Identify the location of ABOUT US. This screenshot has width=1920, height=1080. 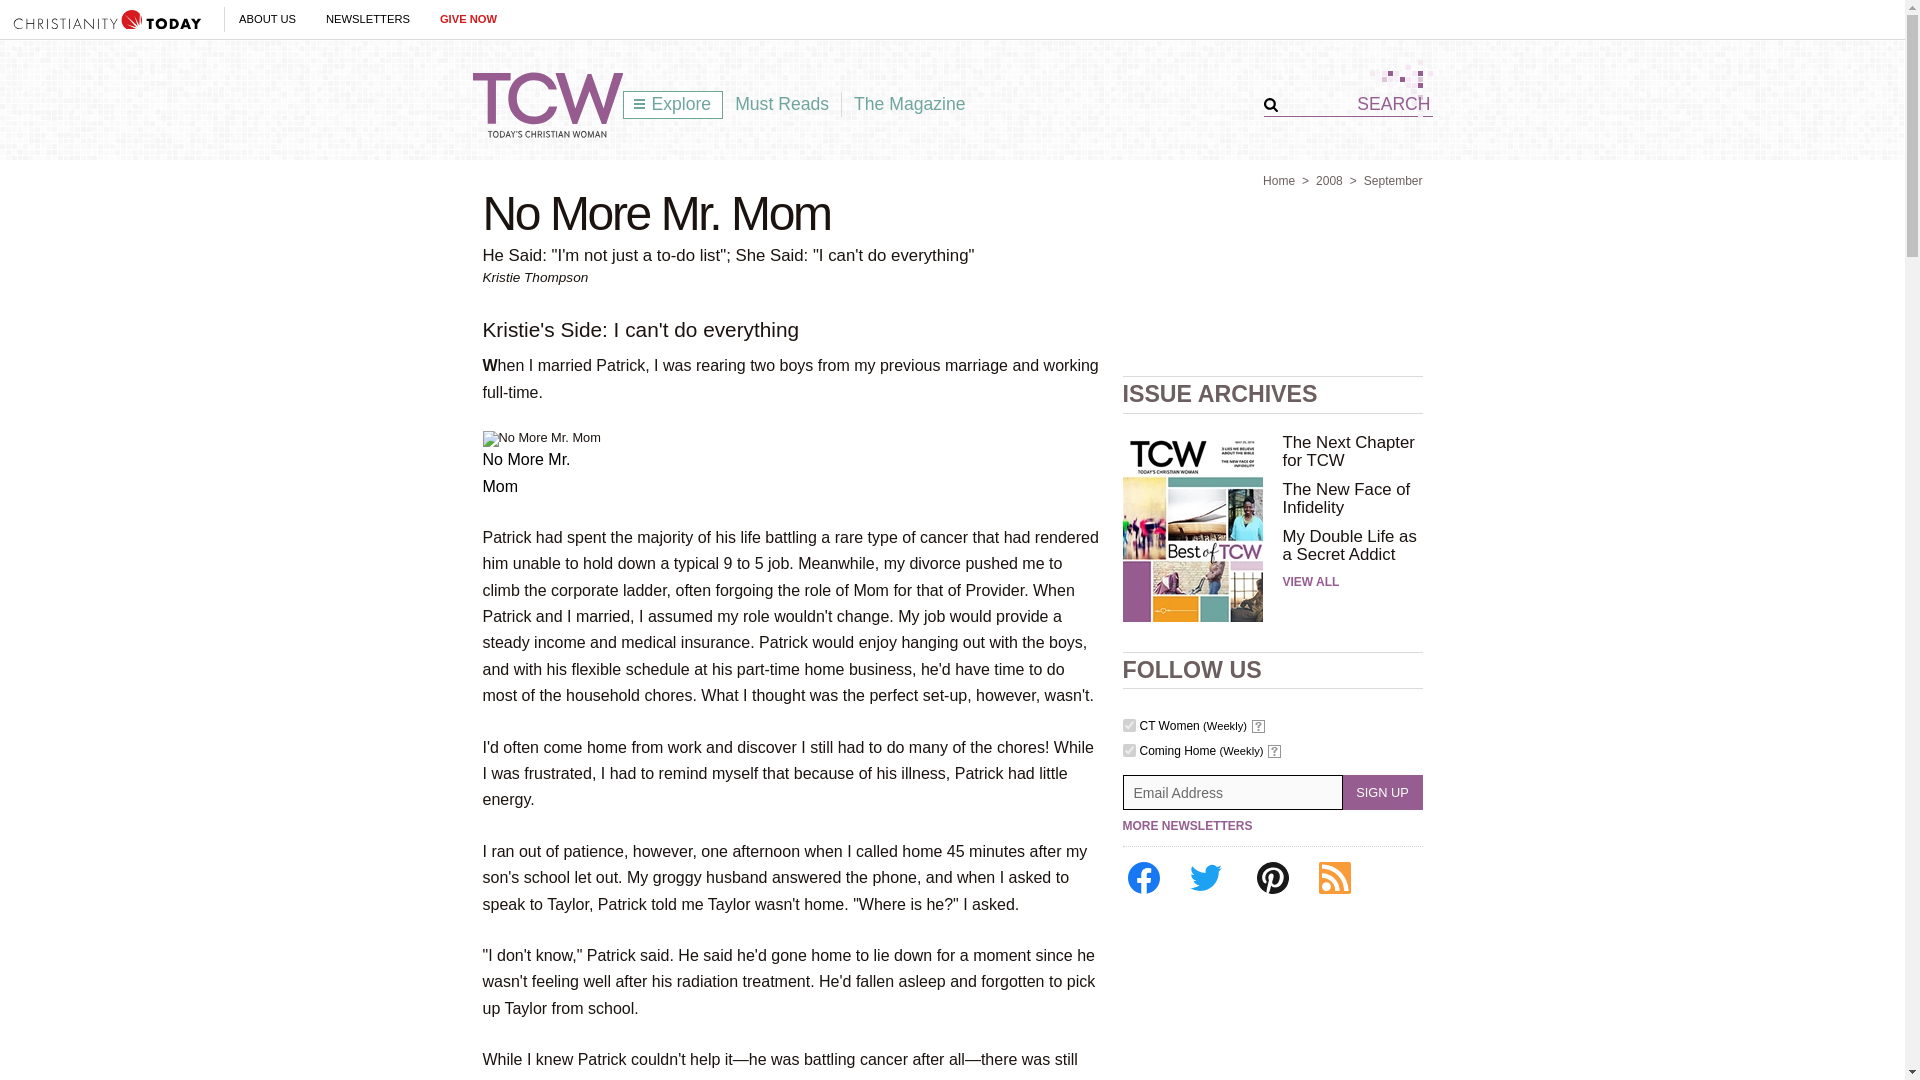
(266, 19).